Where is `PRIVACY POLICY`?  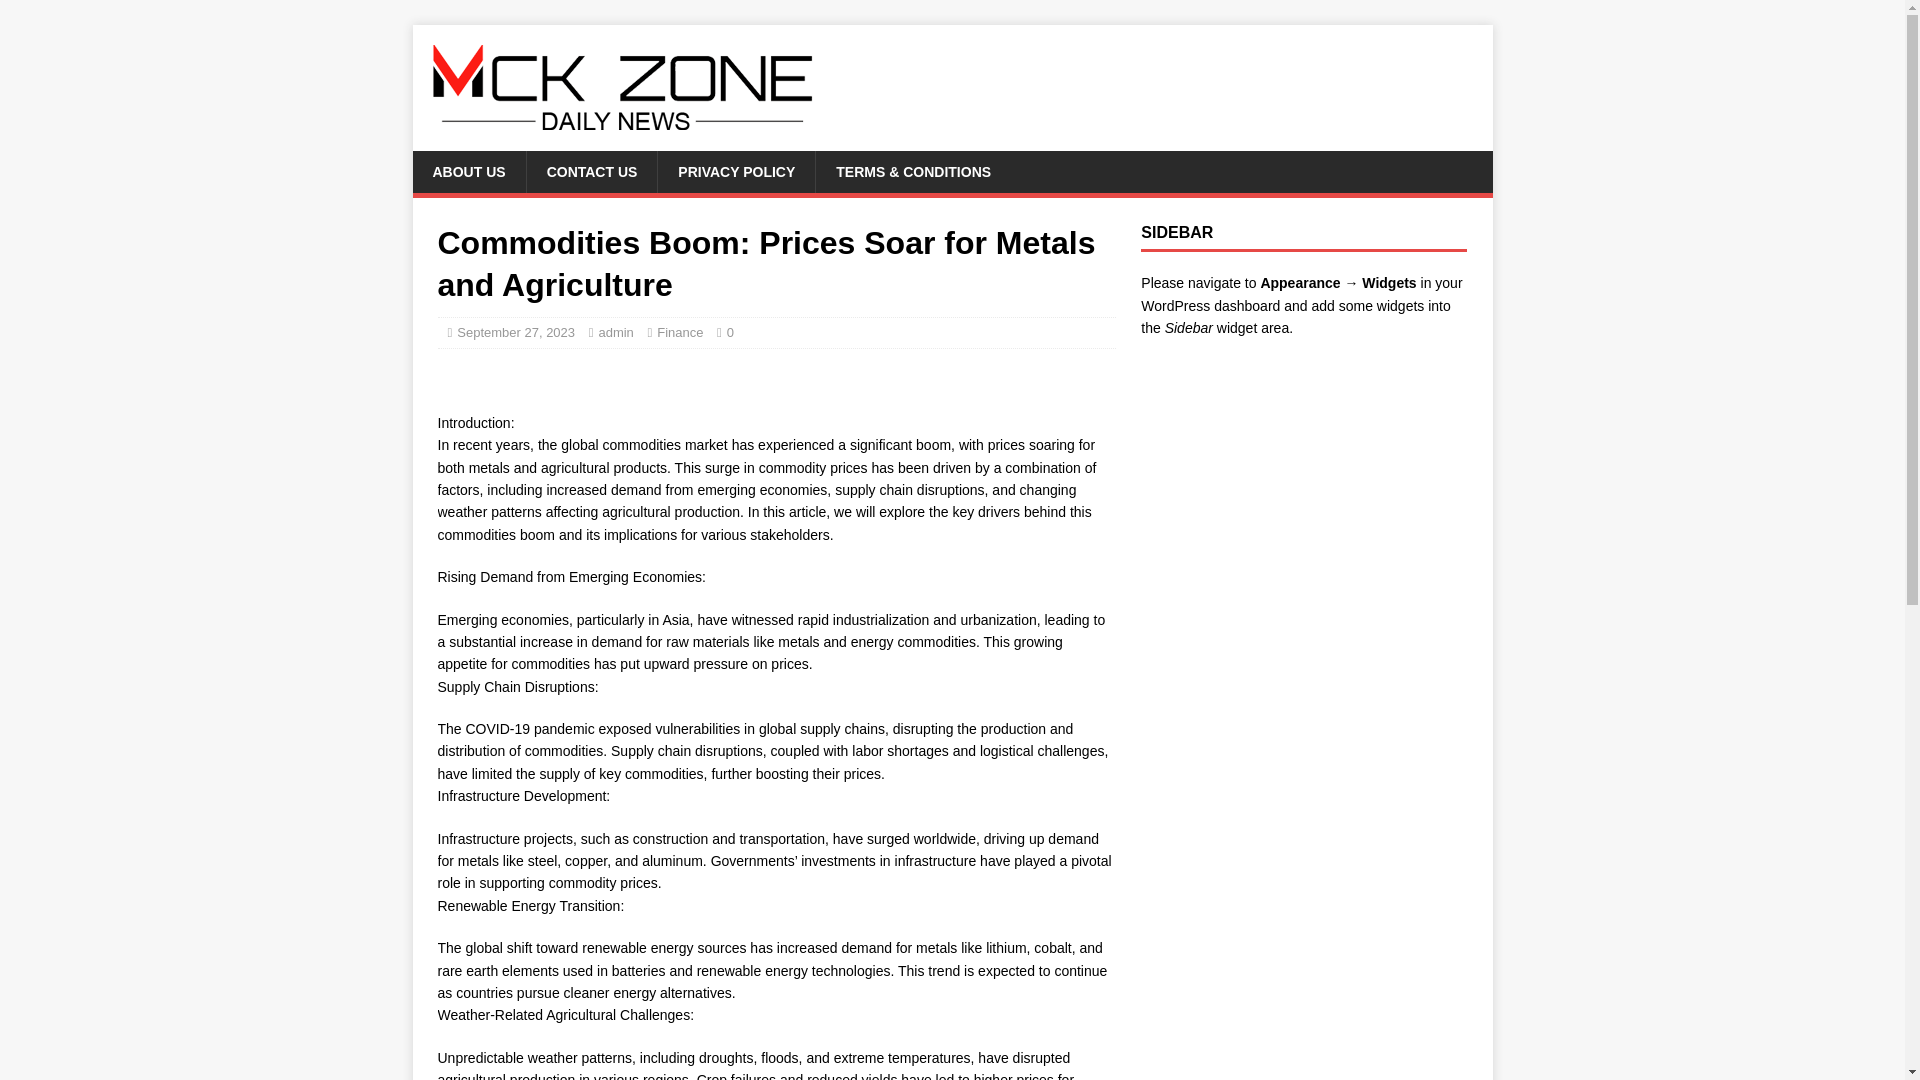
PRIVACY POLICY is located at coordinates (735, 172).